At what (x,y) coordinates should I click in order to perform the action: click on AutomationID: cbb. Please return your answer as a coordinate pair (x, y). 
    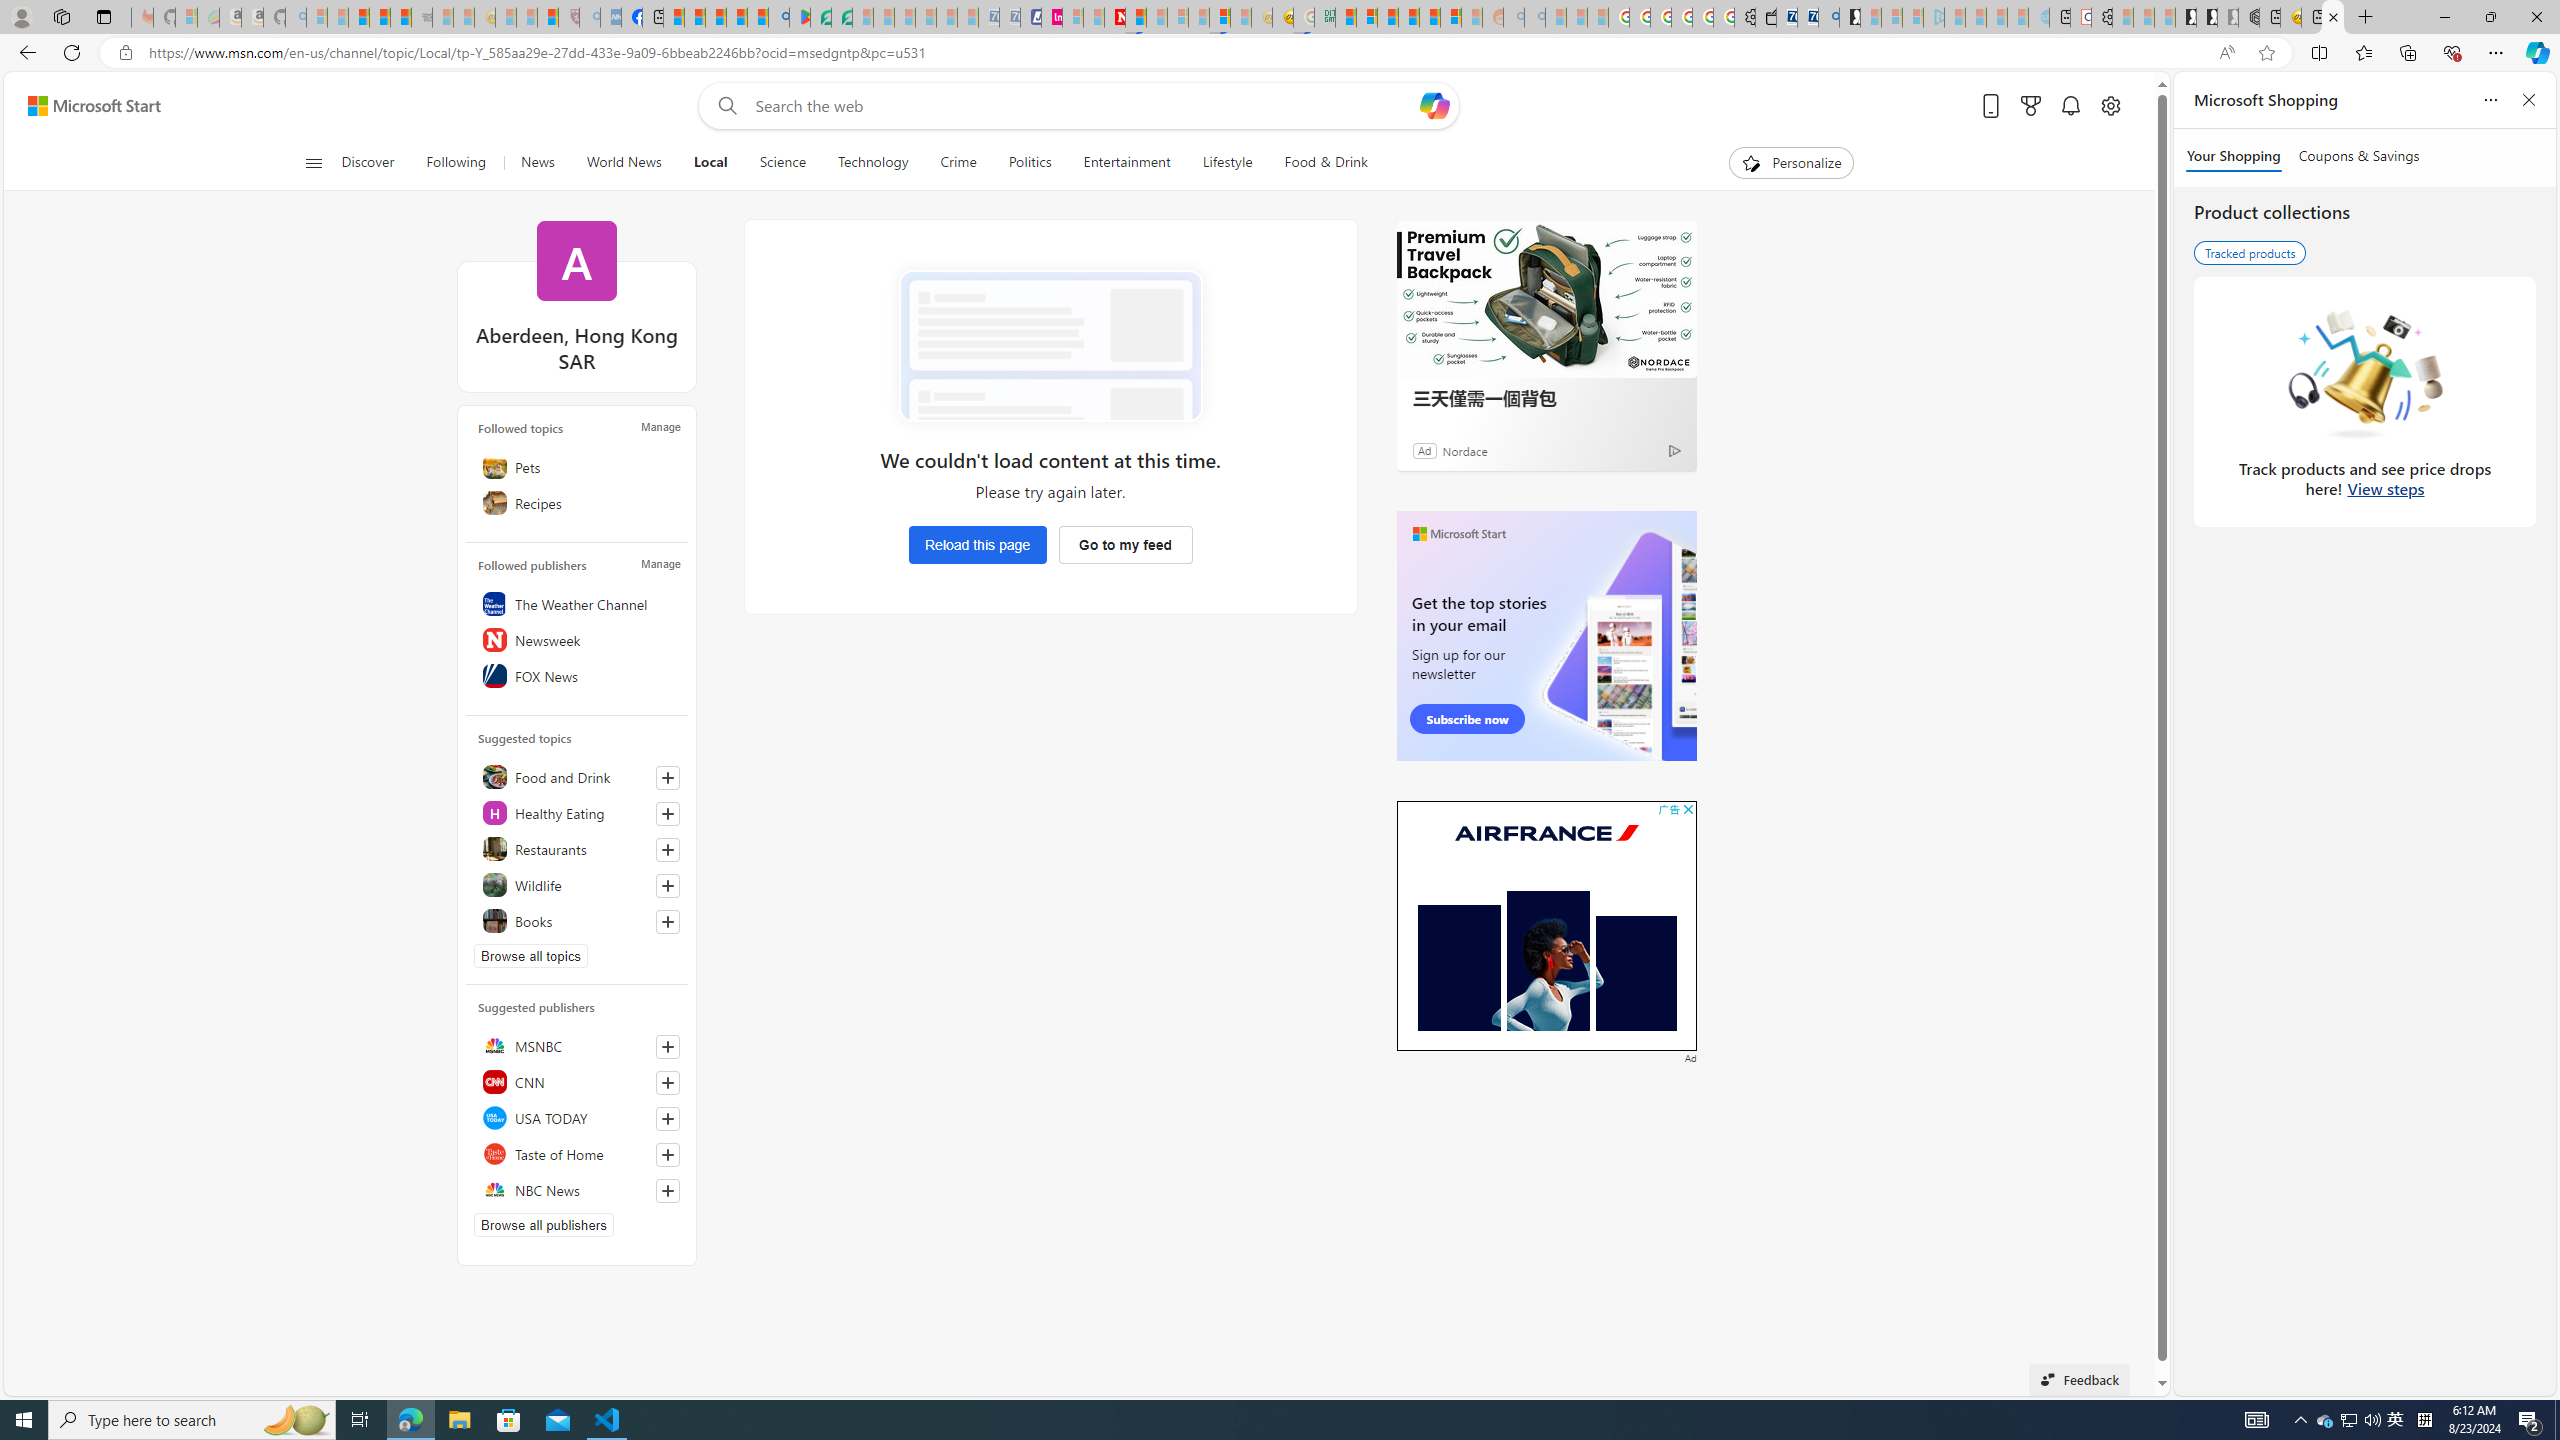
    Looking at the image, I should click on (1688, 809).